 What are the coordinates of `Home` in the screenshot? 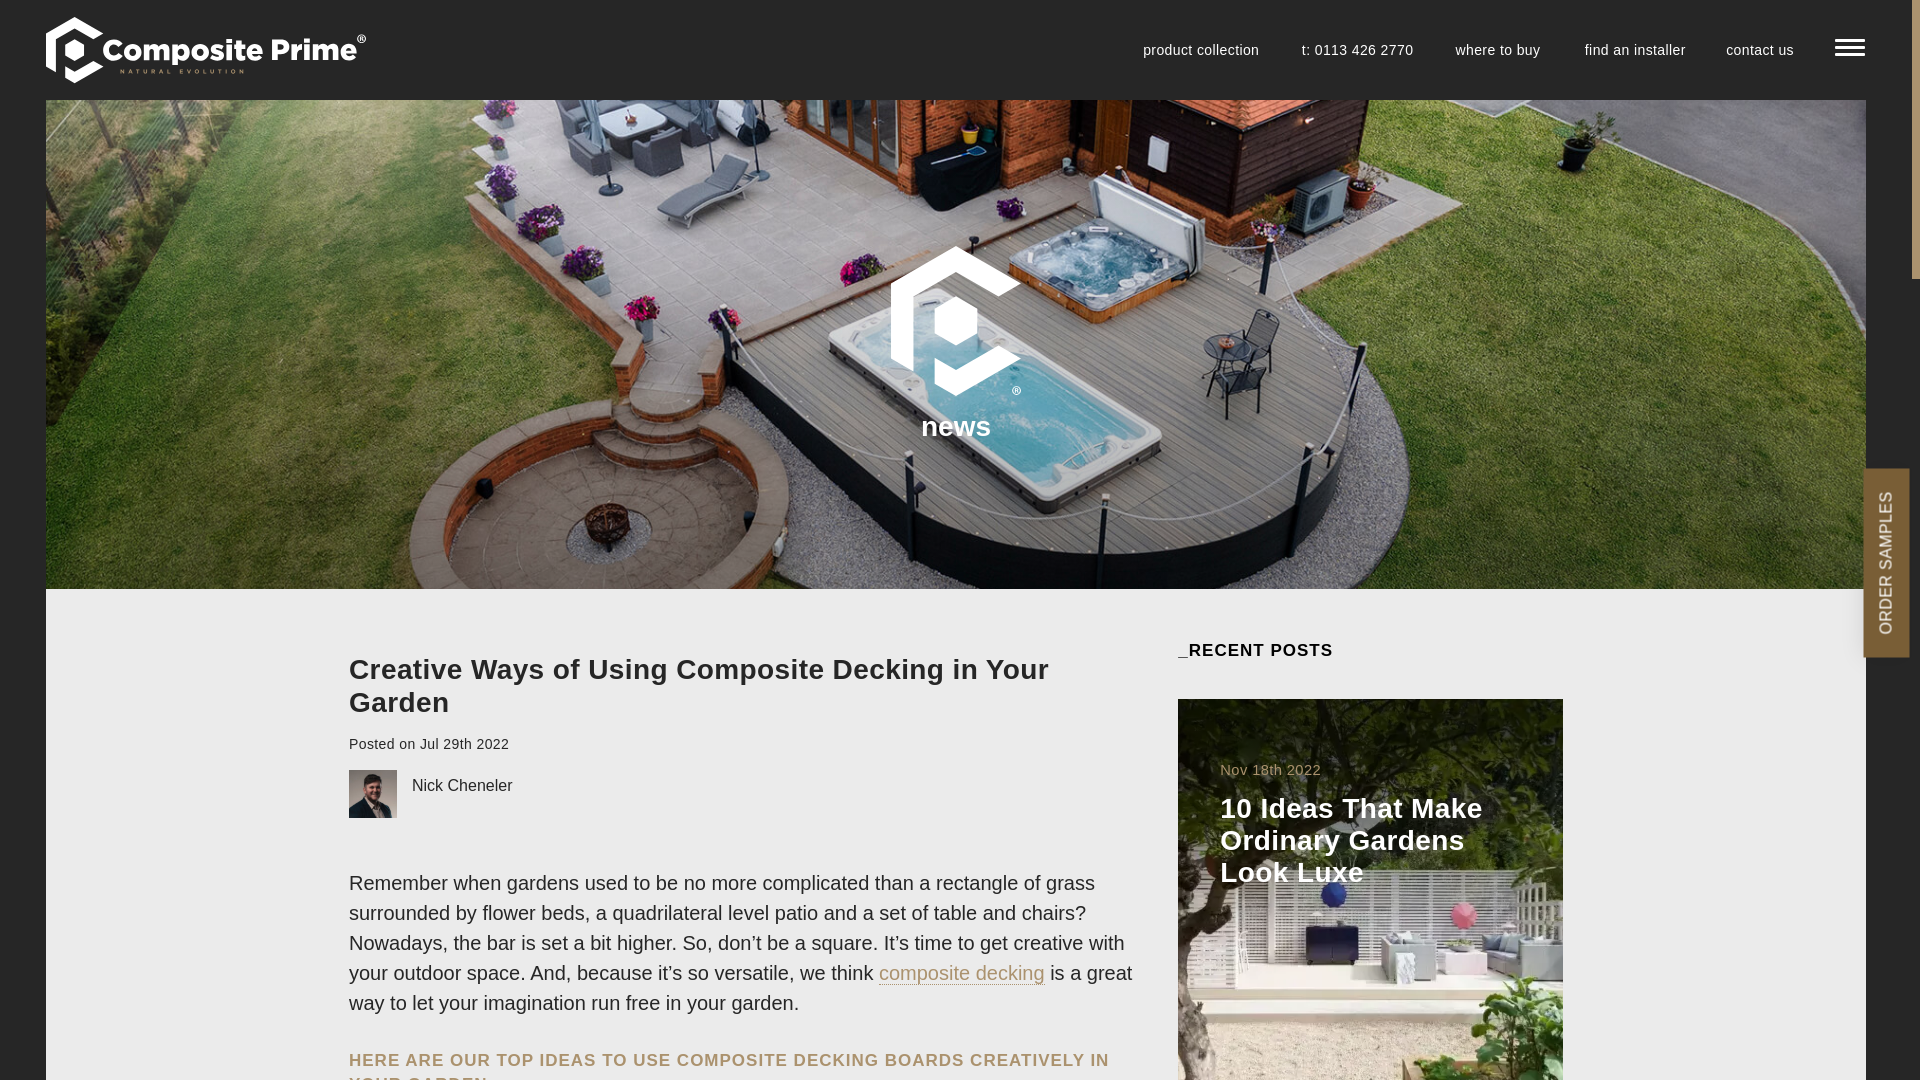 It's located at (262, 49).